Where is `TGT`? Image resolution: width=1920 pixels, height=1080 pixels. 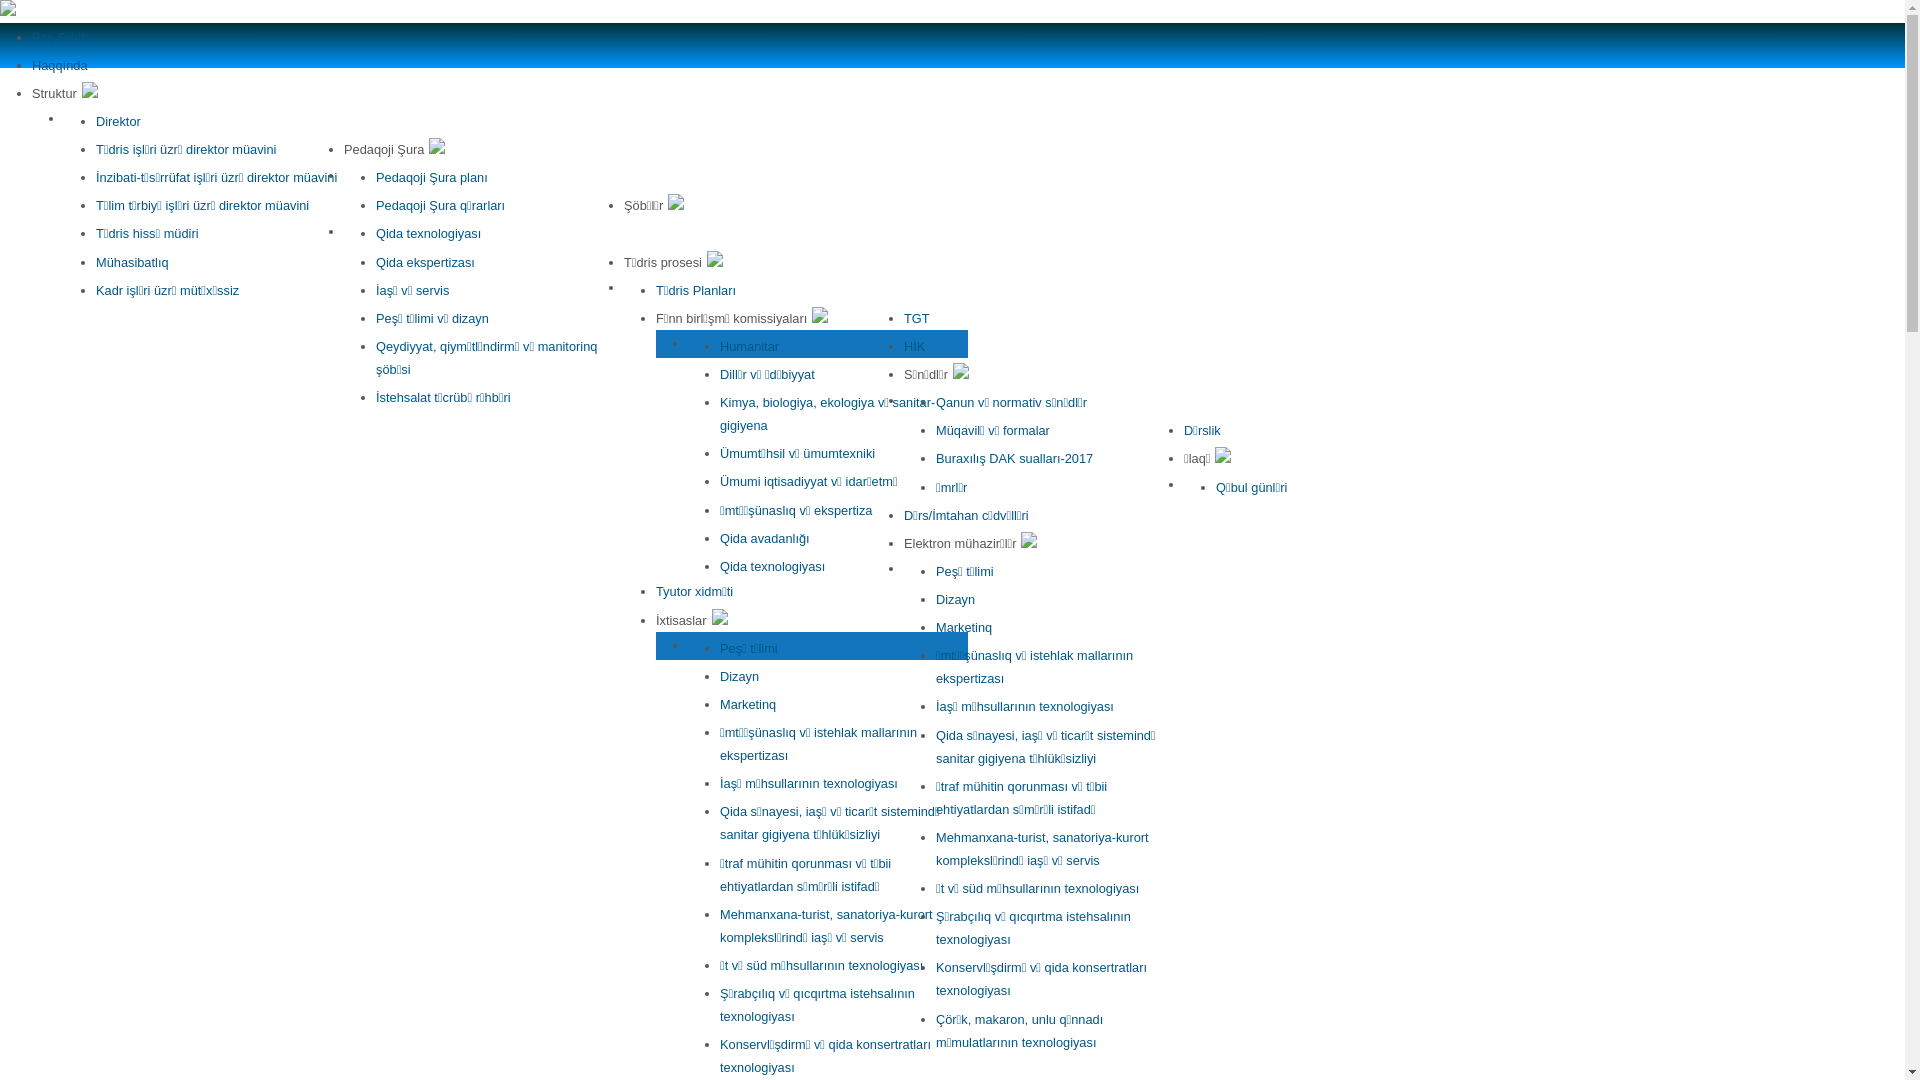
TGT is located at coordinates (917, 318).